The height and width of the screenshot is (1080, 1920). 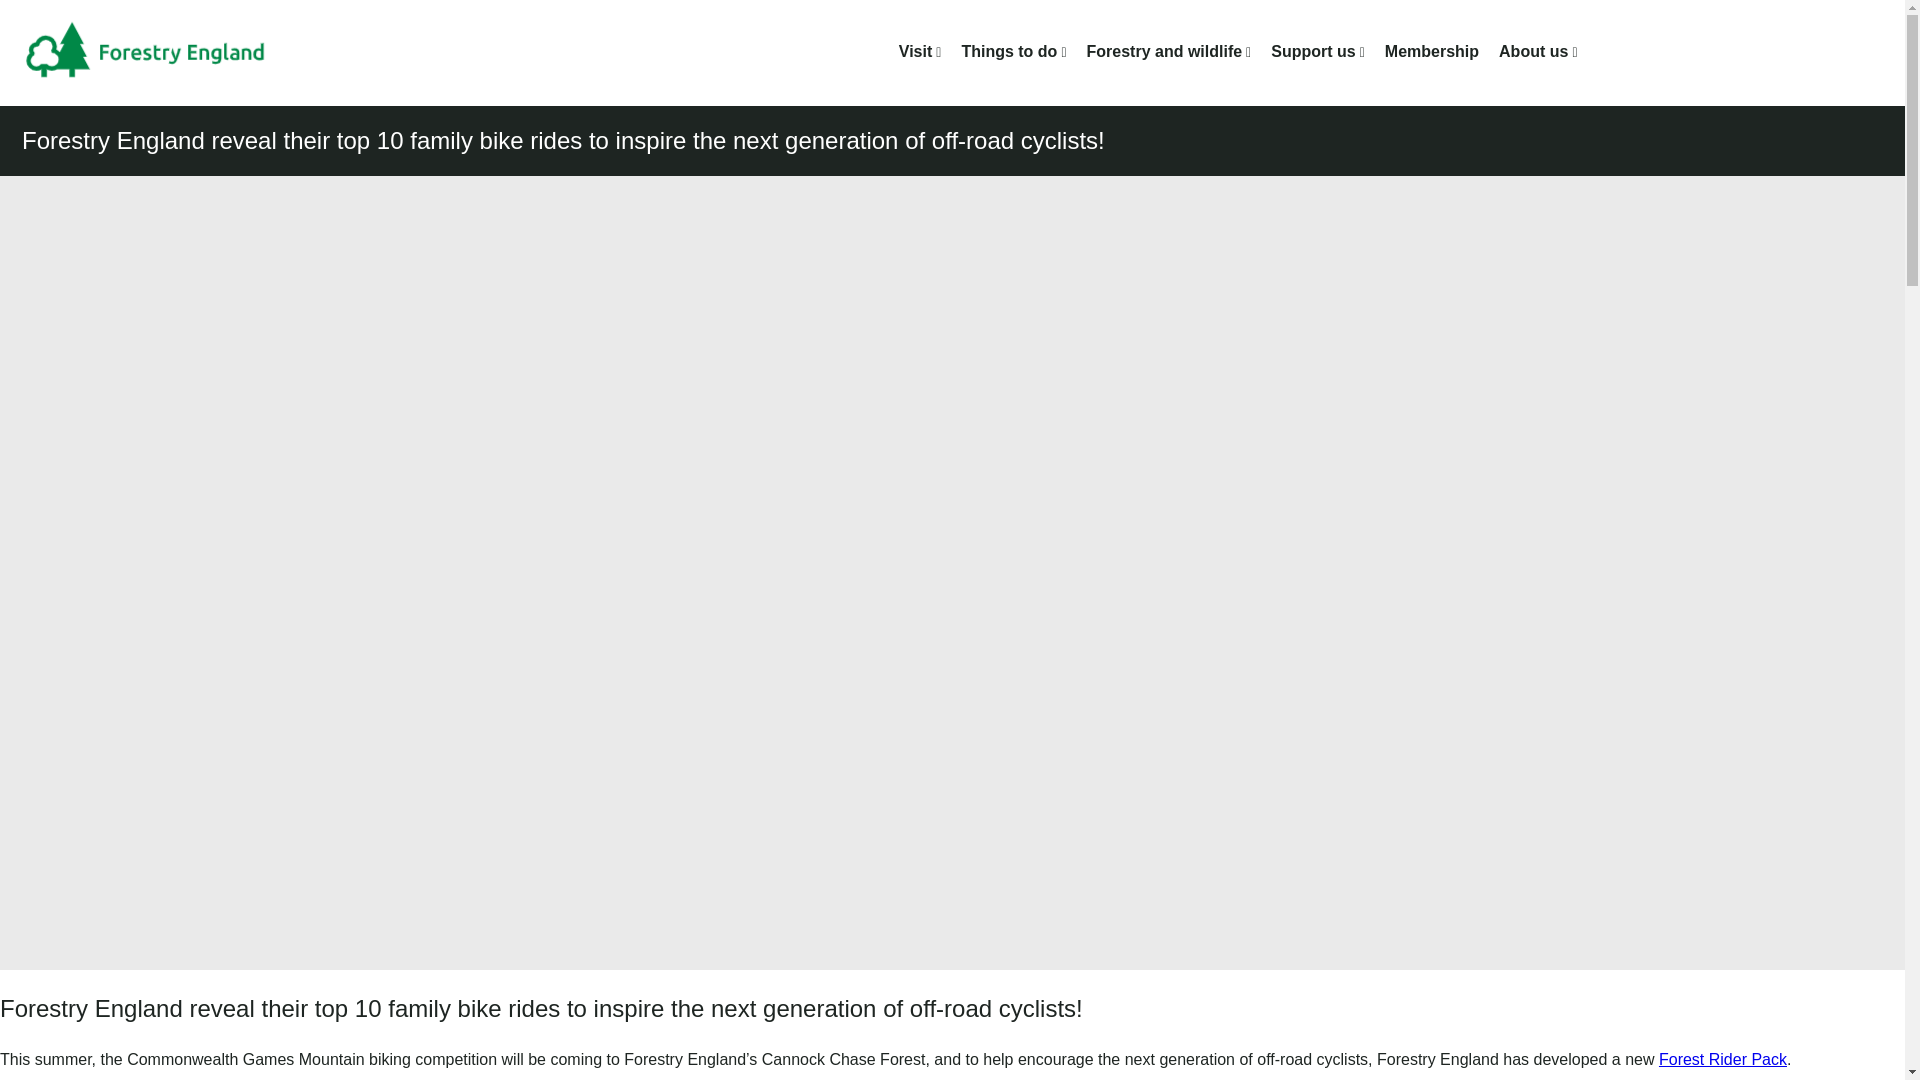 I want to click on Things to do, so click(x=1009, y=52).